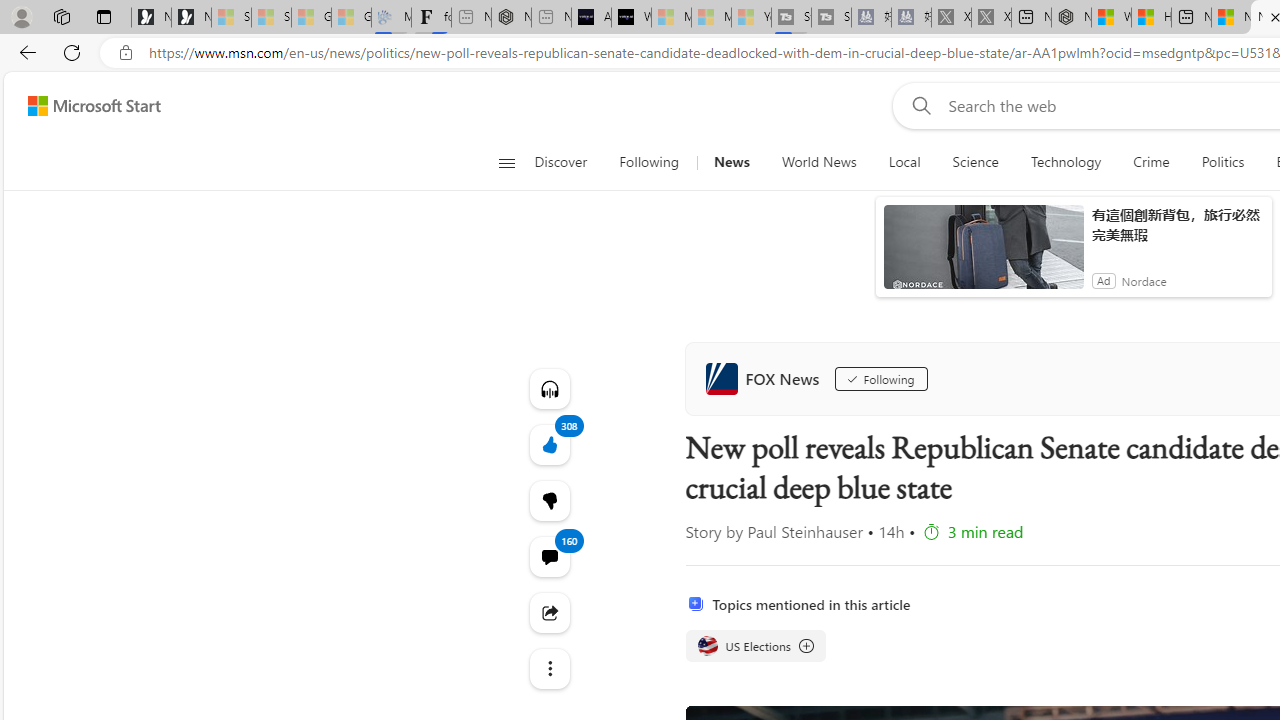 Image resolution: width=1280 pixels, height=720 pixels. I want to click on X - Sleeping, so click(991, 18).